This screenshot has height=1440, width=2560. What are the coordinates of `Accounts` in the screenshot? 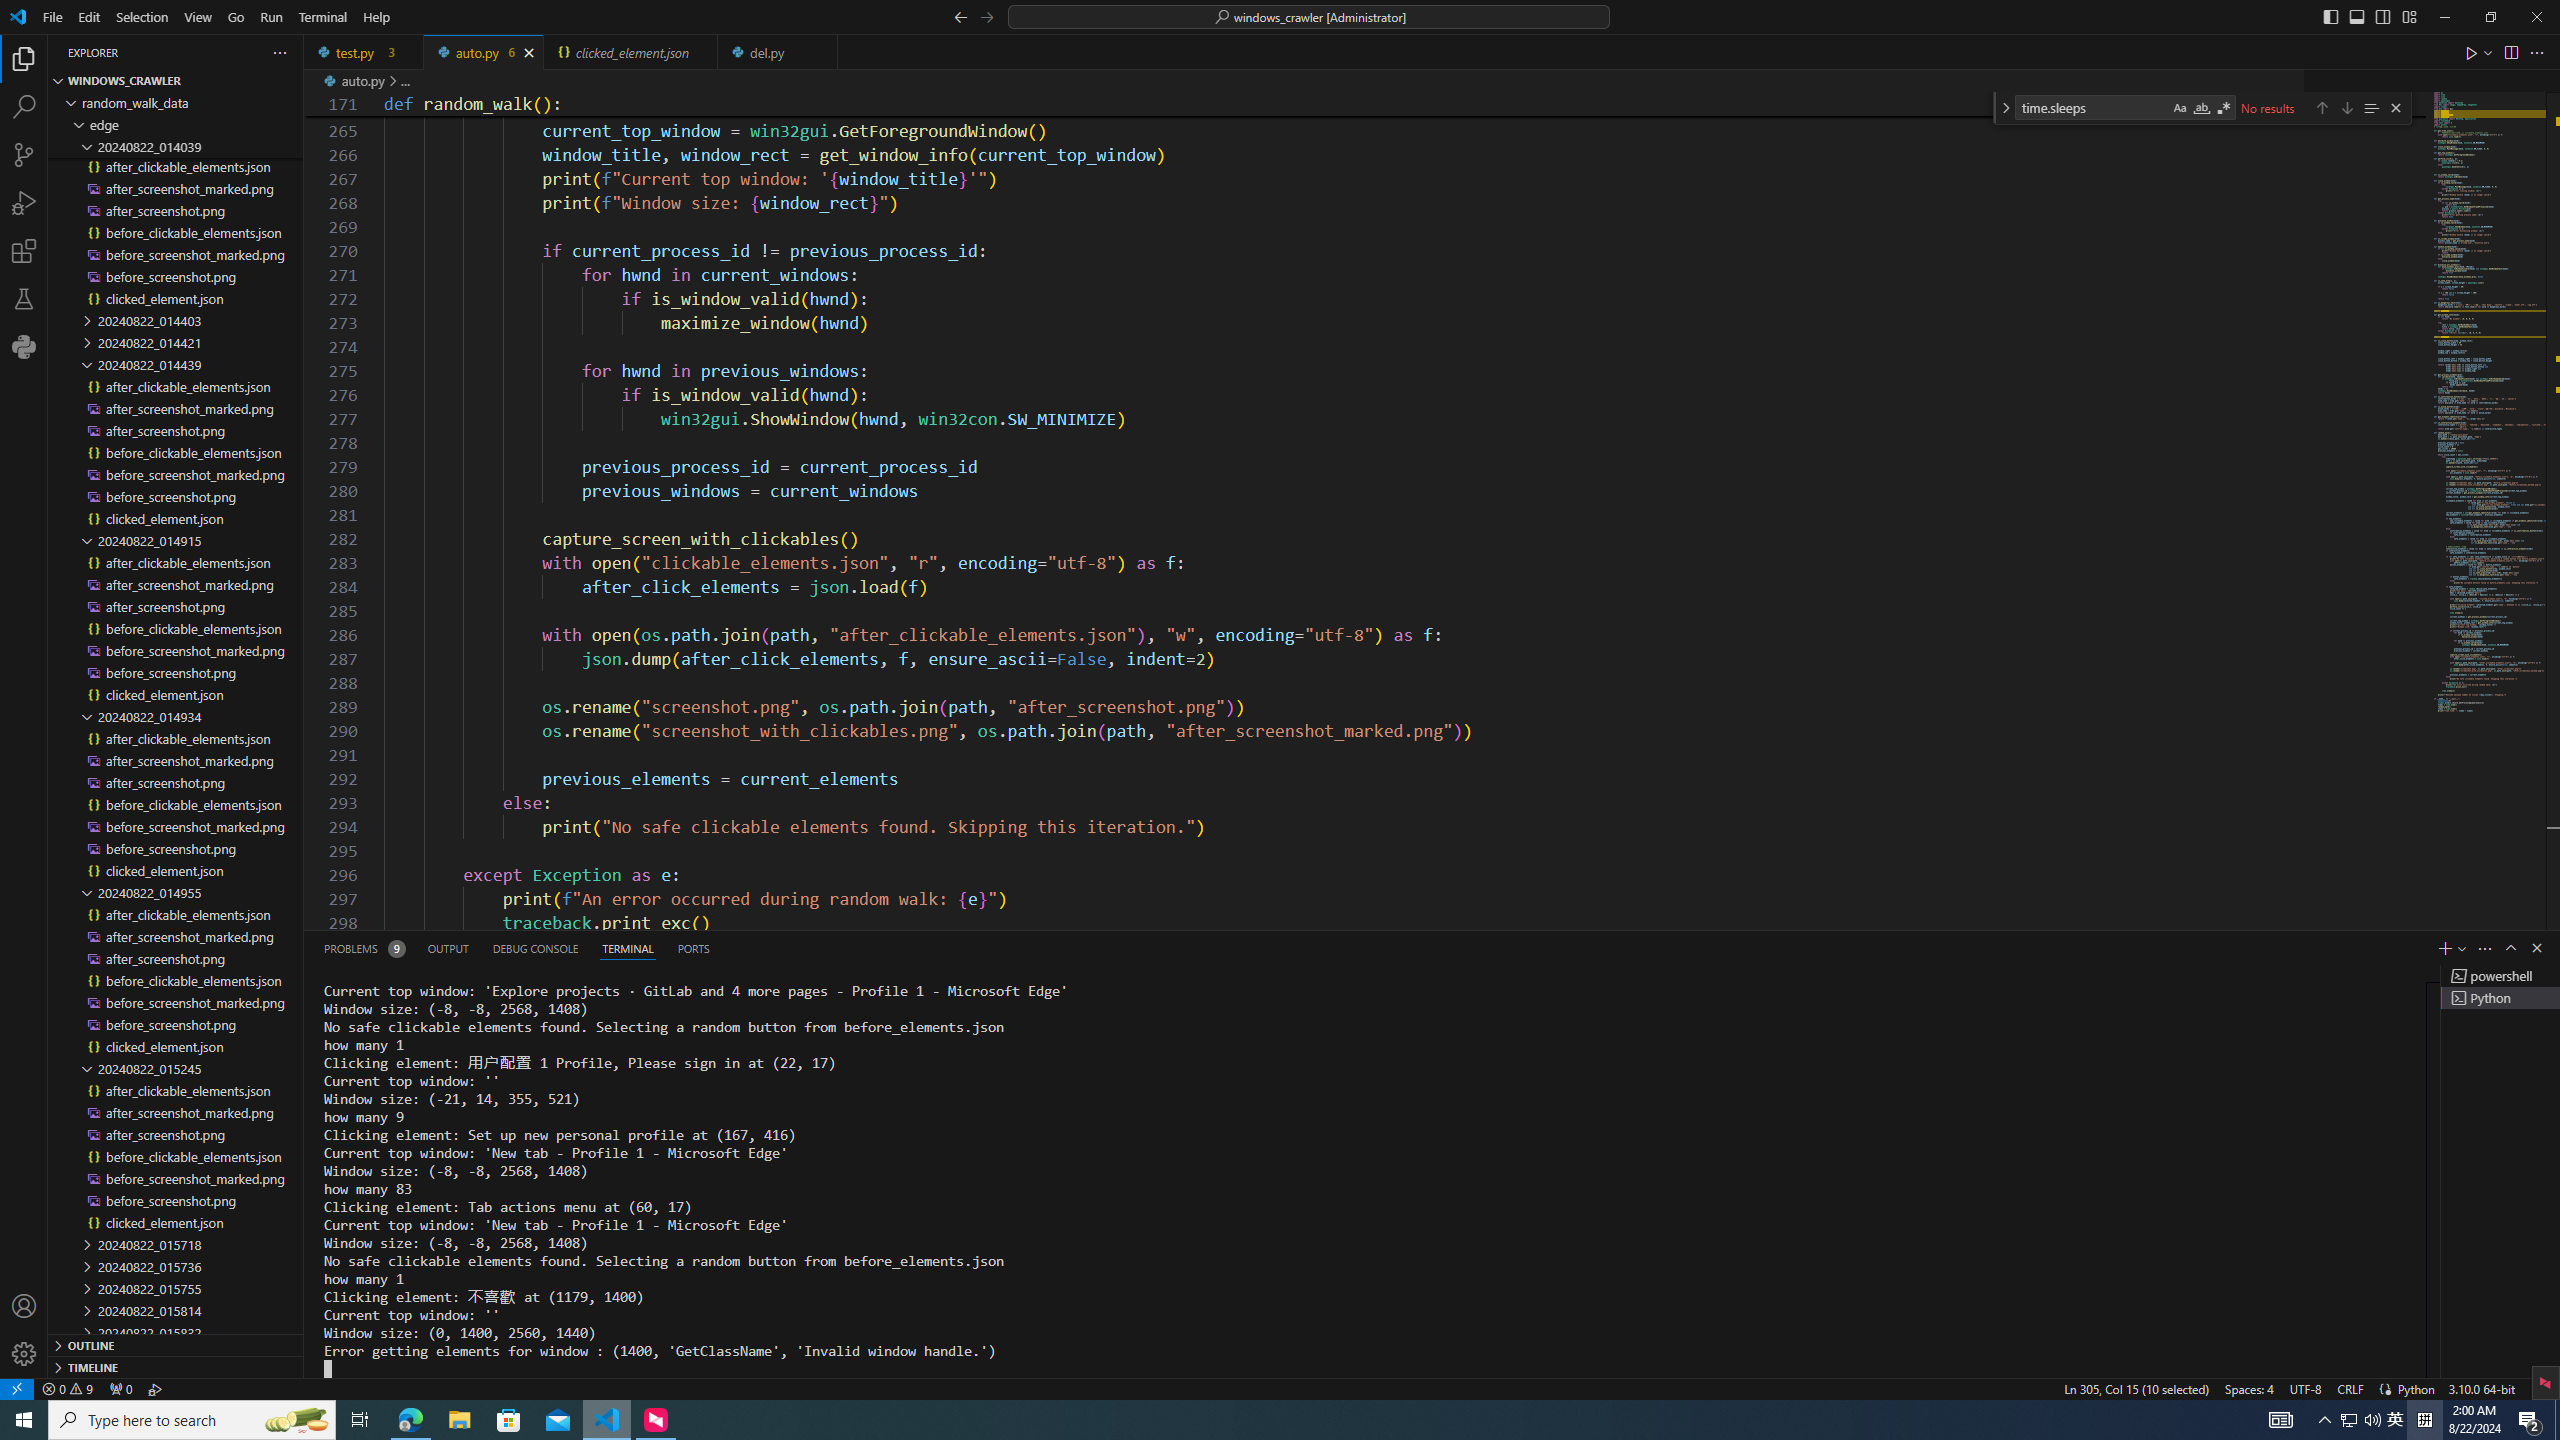 It's located at (24, 1306).